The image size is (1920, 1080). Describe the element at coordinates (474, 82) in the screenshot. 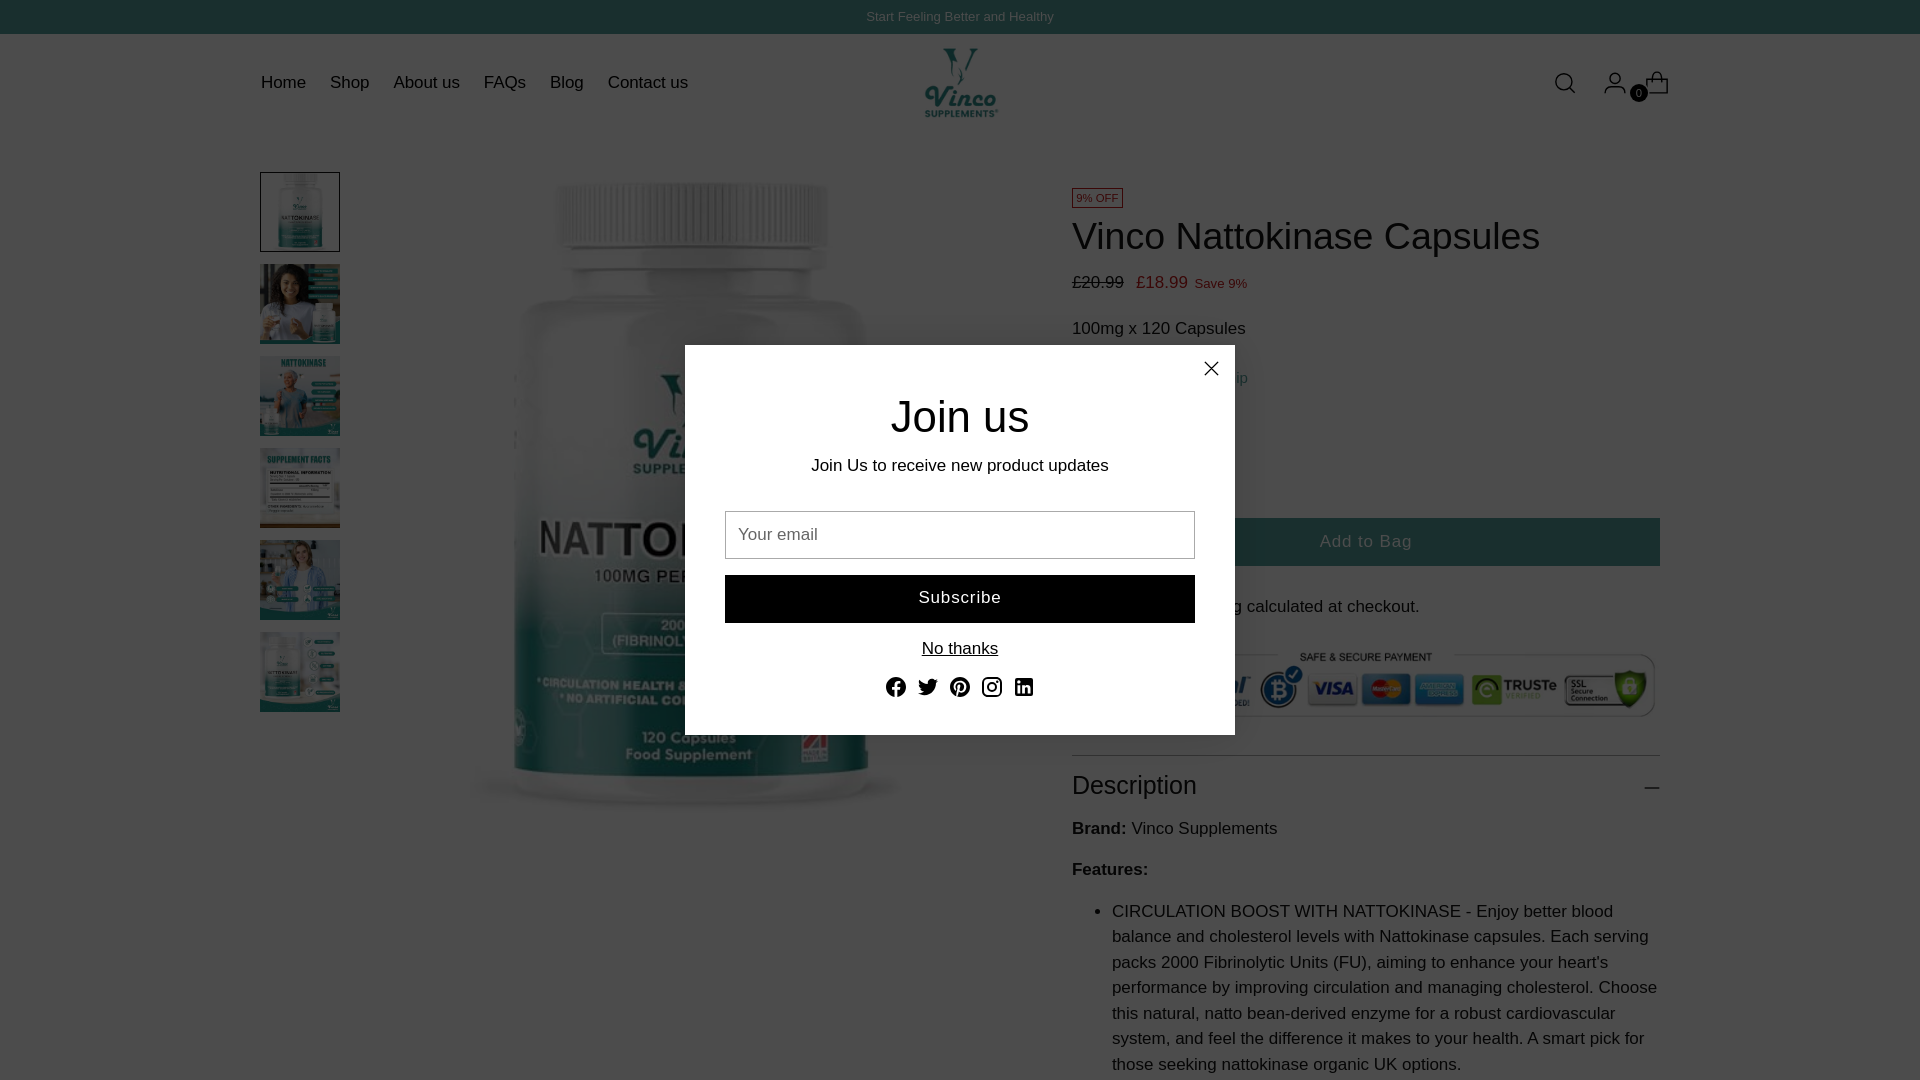

I see `Home` at that location.